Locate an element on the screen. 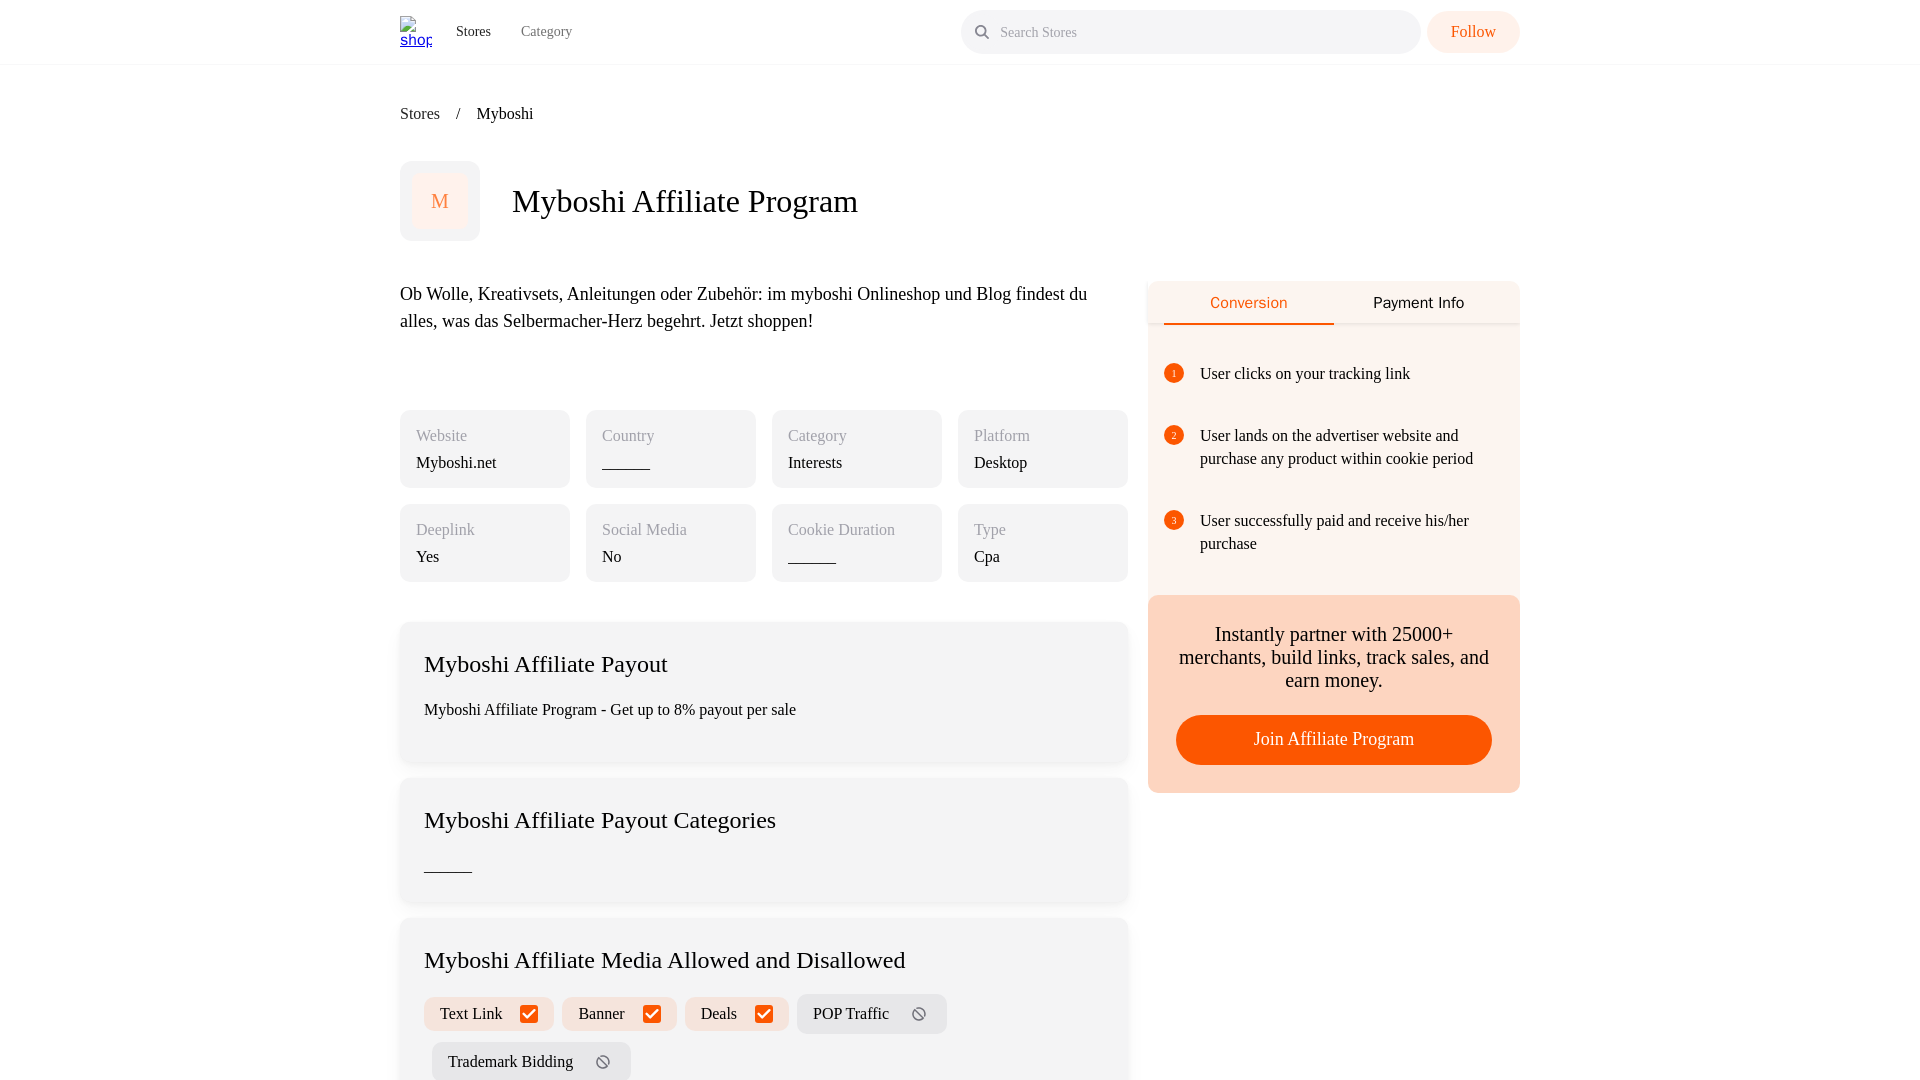  Social Media is located at coordinates (644, 530).